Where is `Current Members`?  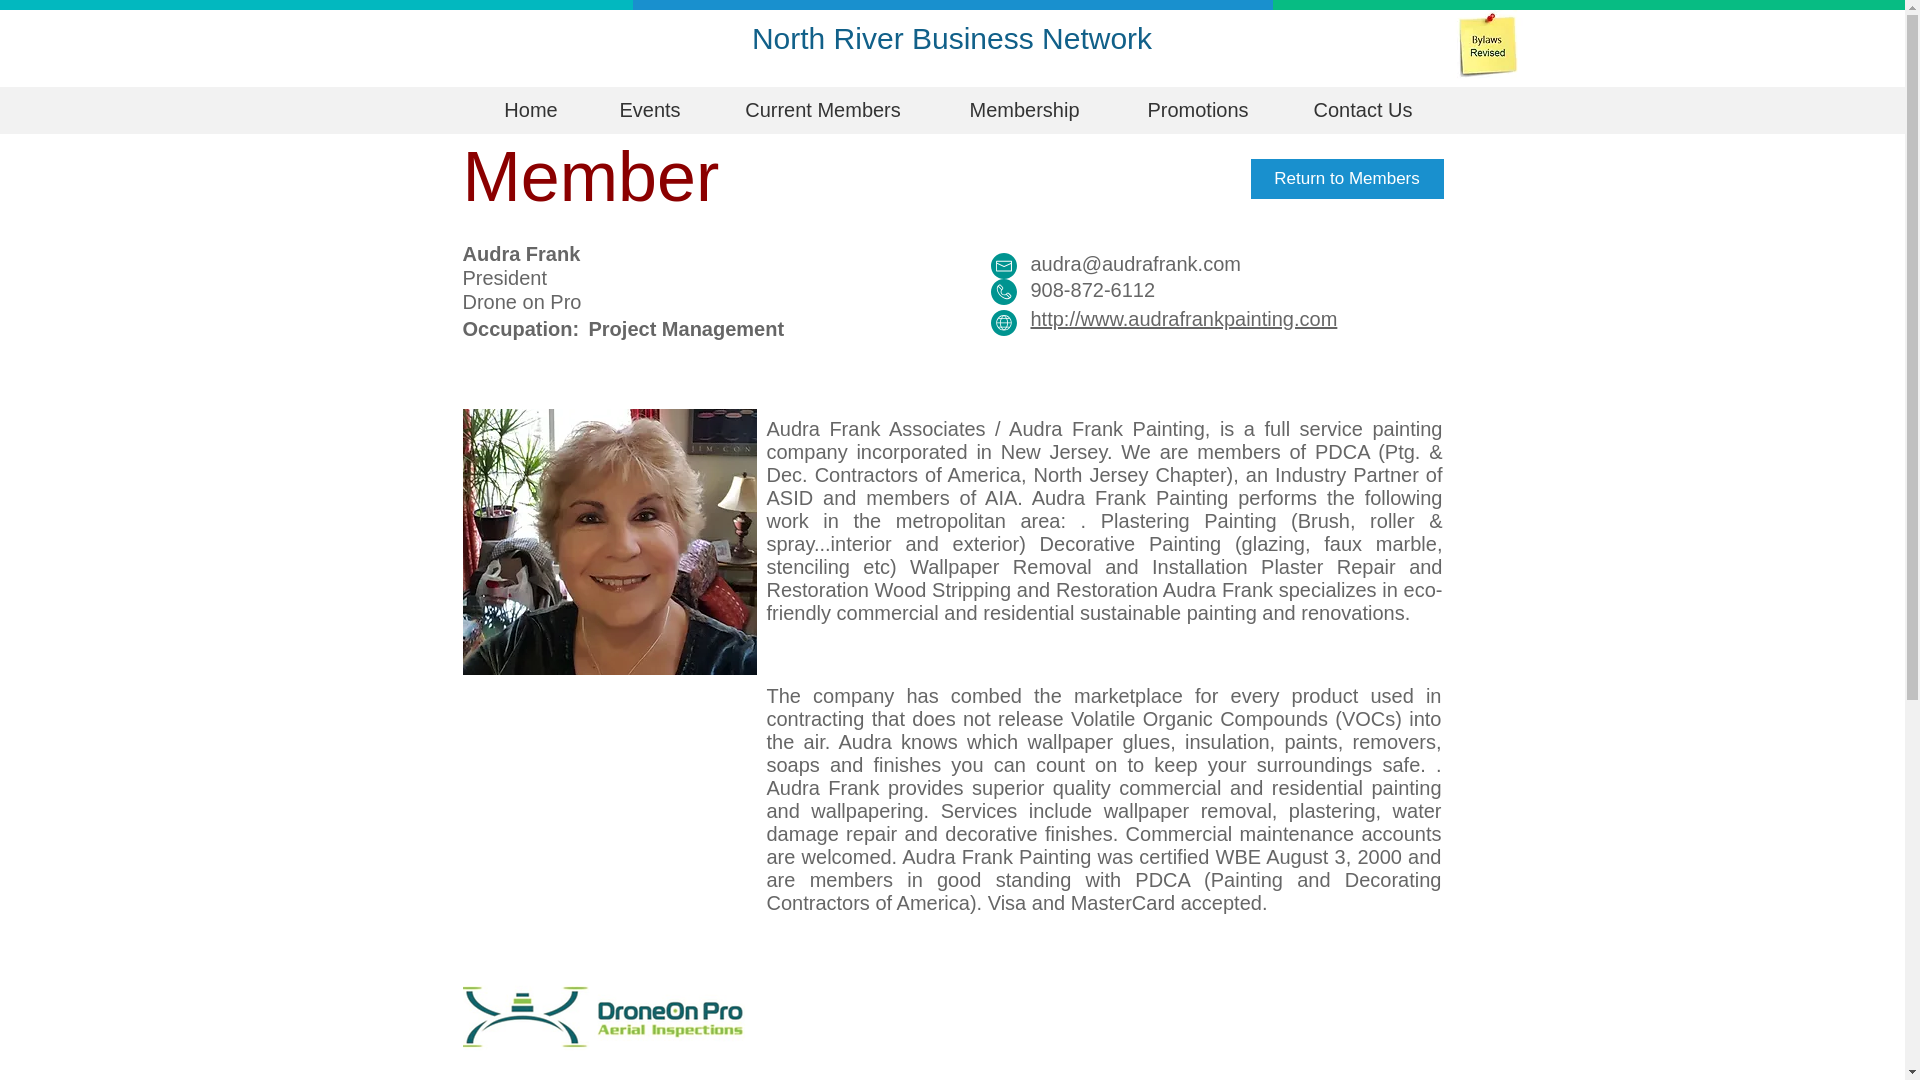
Current Members is located at coordinates (822, 110).